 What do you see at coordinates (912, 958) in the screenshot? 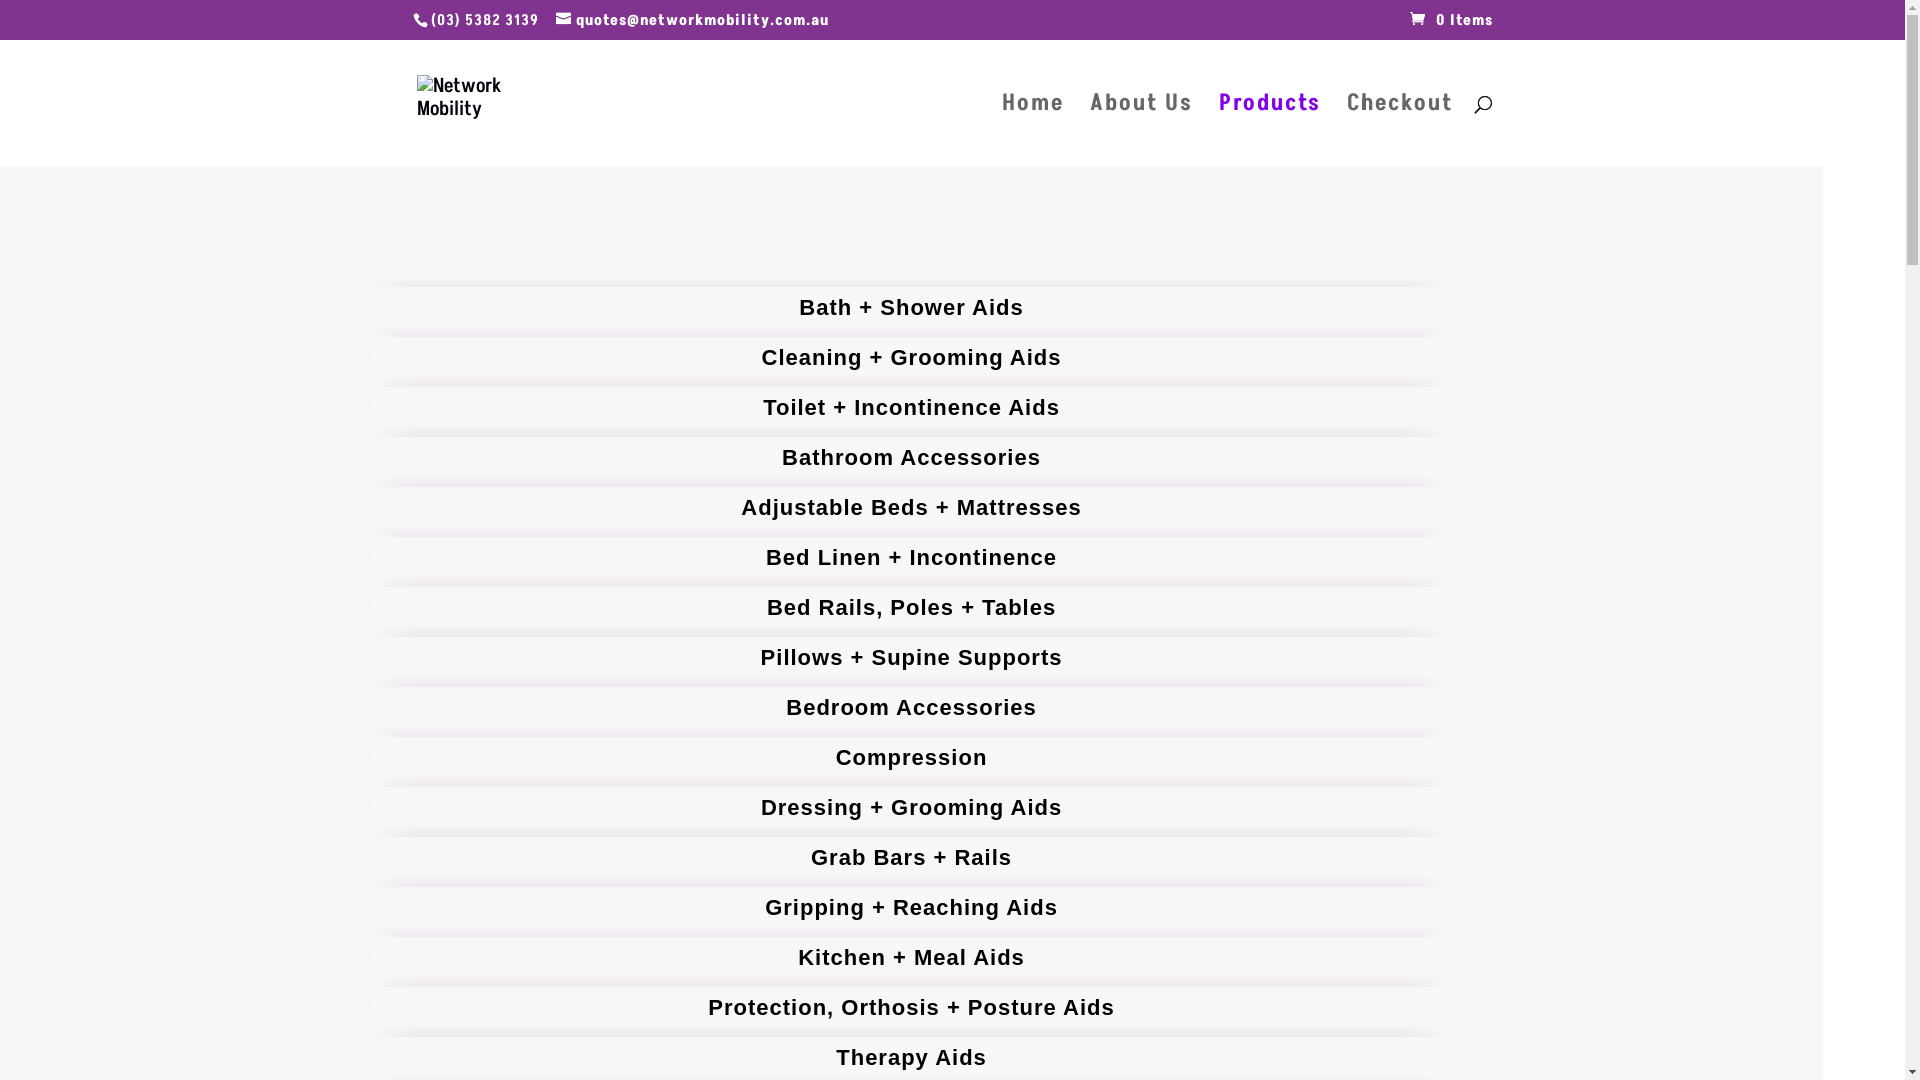
I see `Kitchen + Meal Aids` at bounding box center [912, 958].